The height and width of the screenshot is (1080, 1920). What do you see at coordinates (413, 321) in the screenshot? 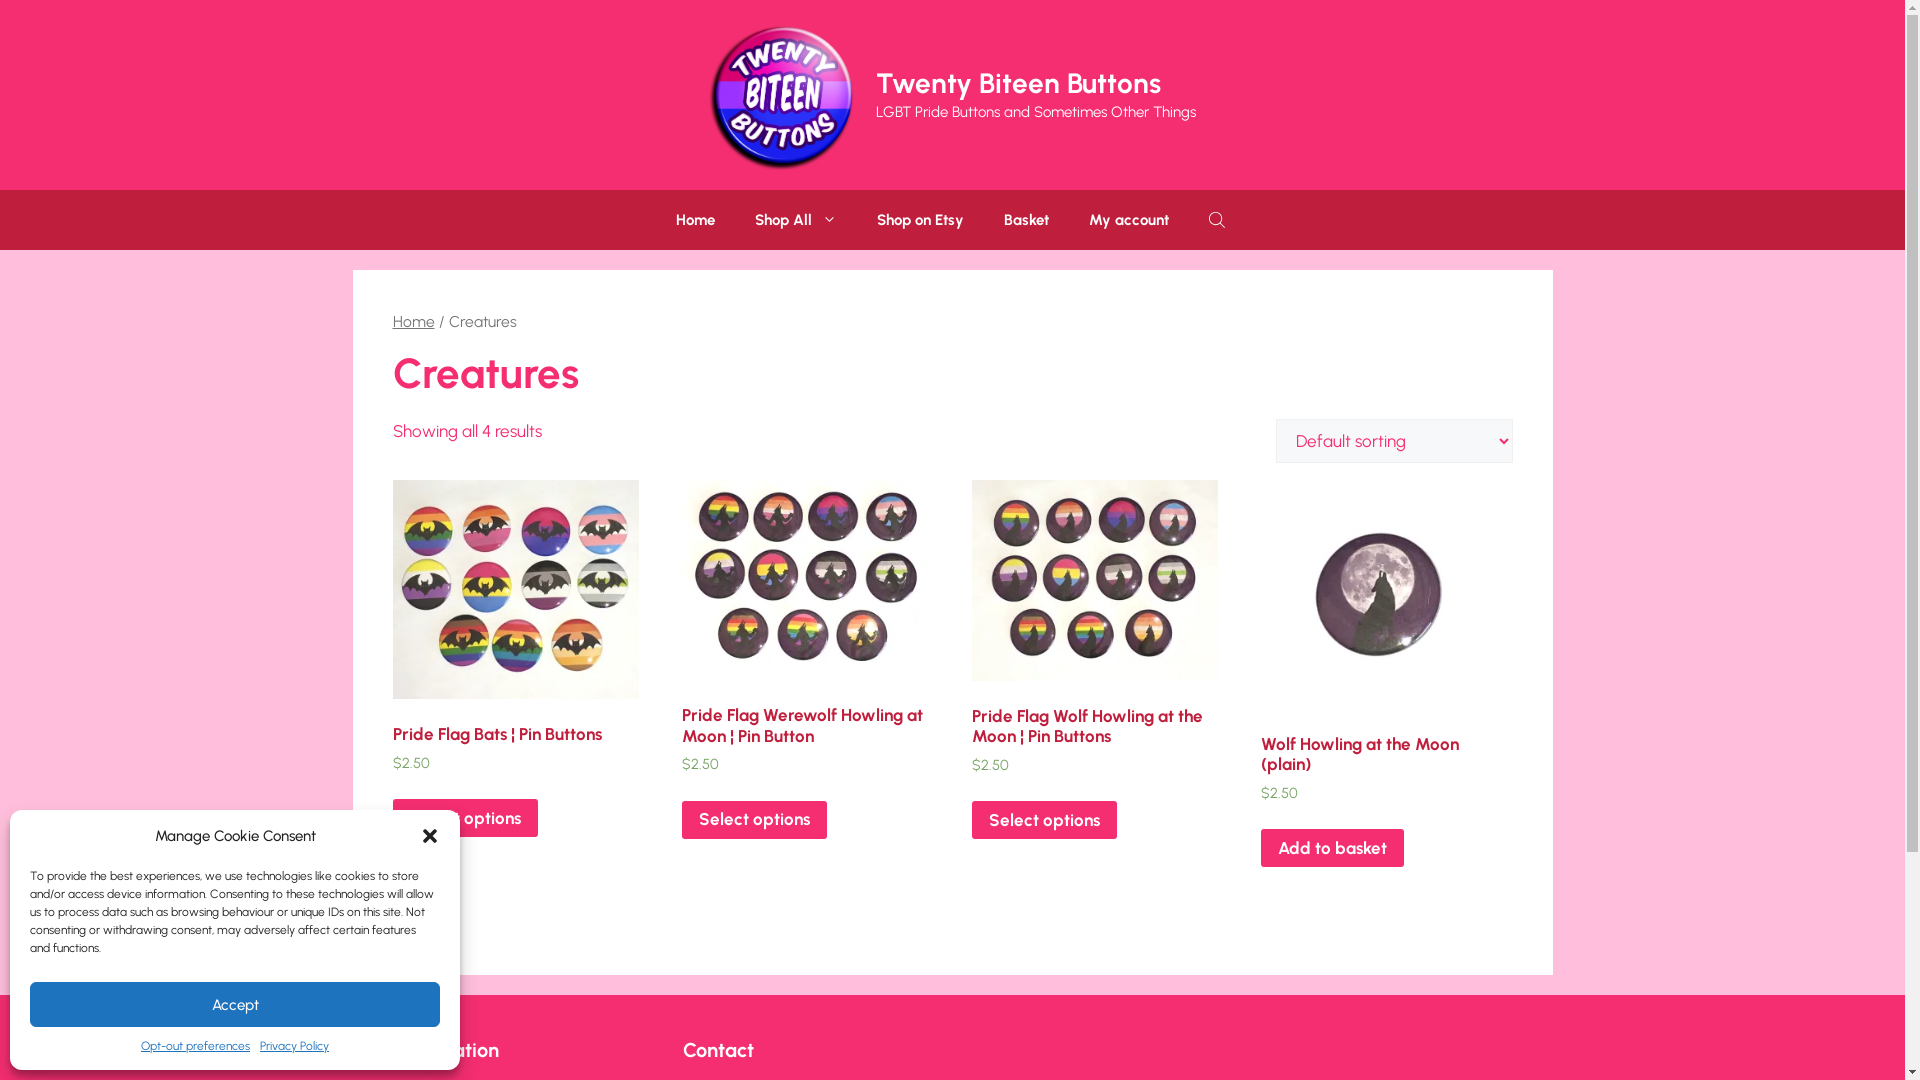
I see `Home` at bounding box center [413, 321].